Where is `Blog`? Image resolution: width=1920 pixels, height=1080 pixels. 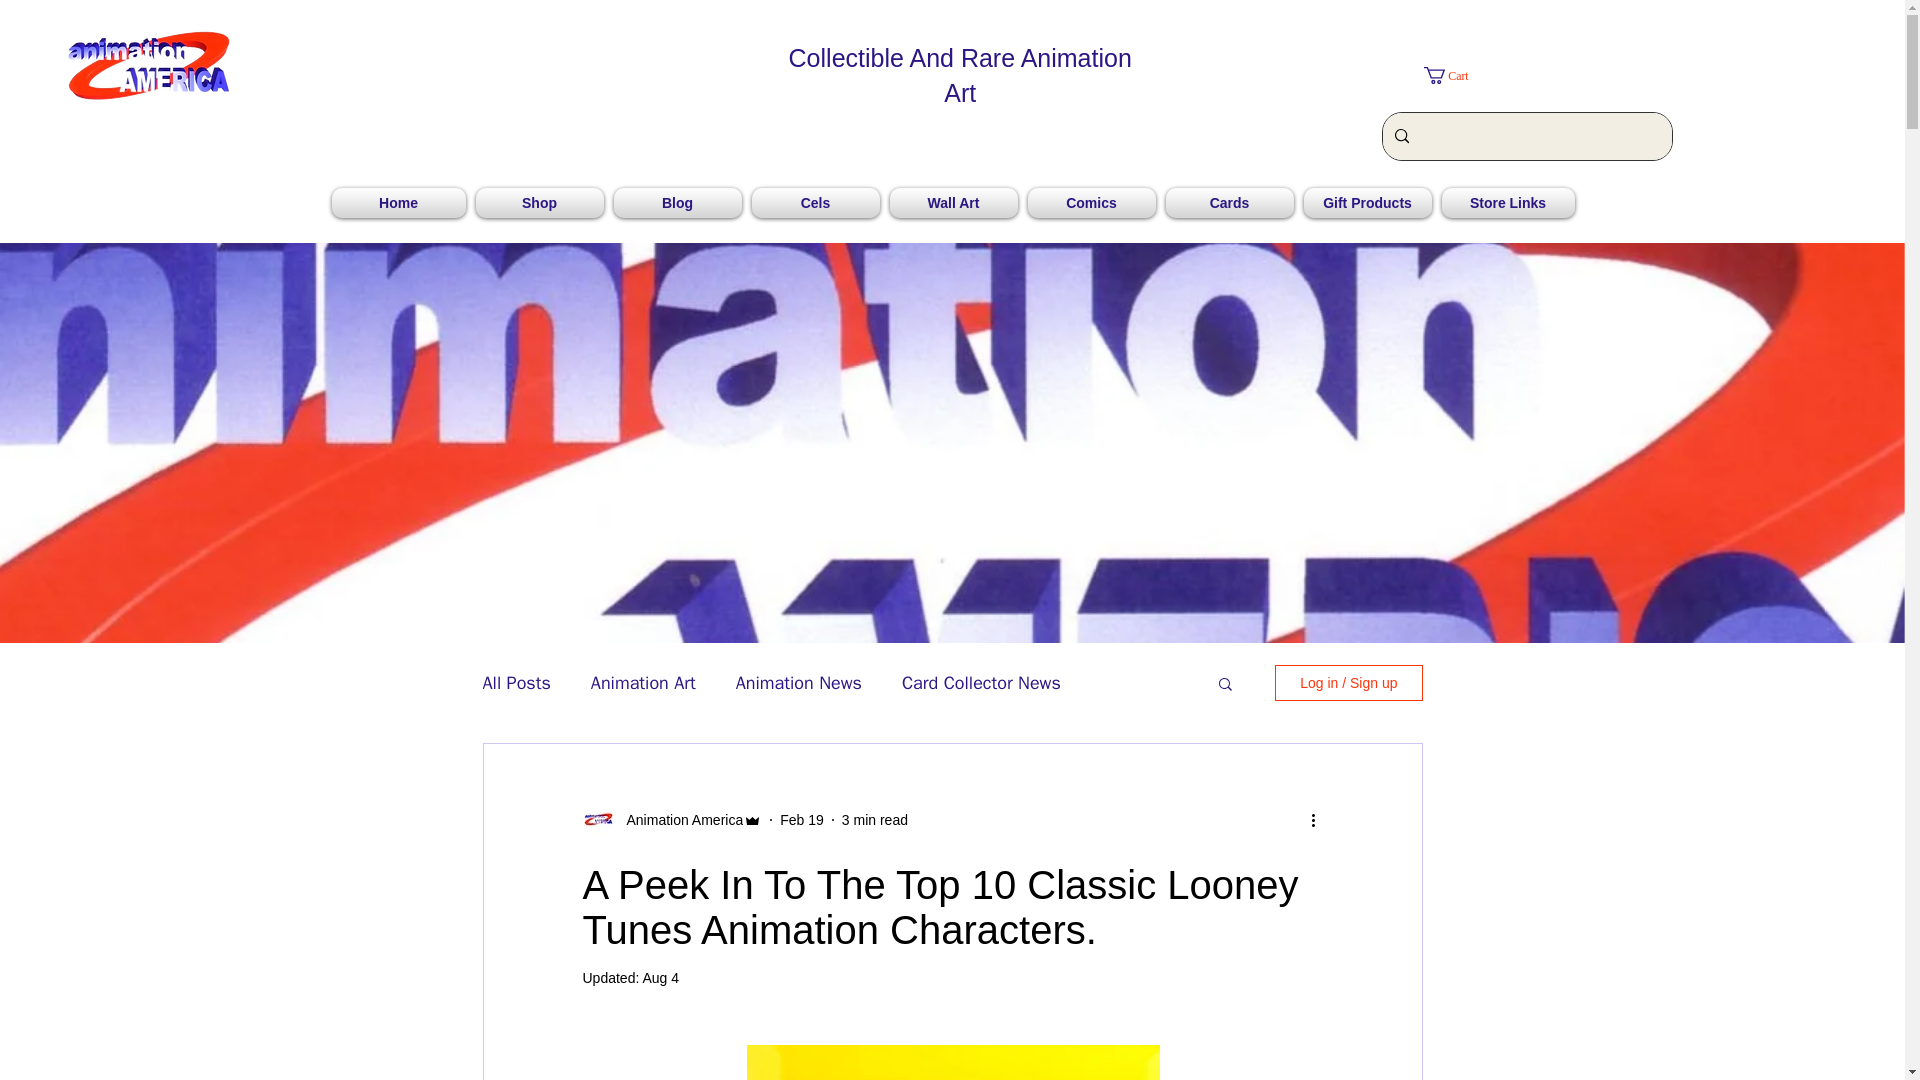
Blog is located at coordinates (677, 202).